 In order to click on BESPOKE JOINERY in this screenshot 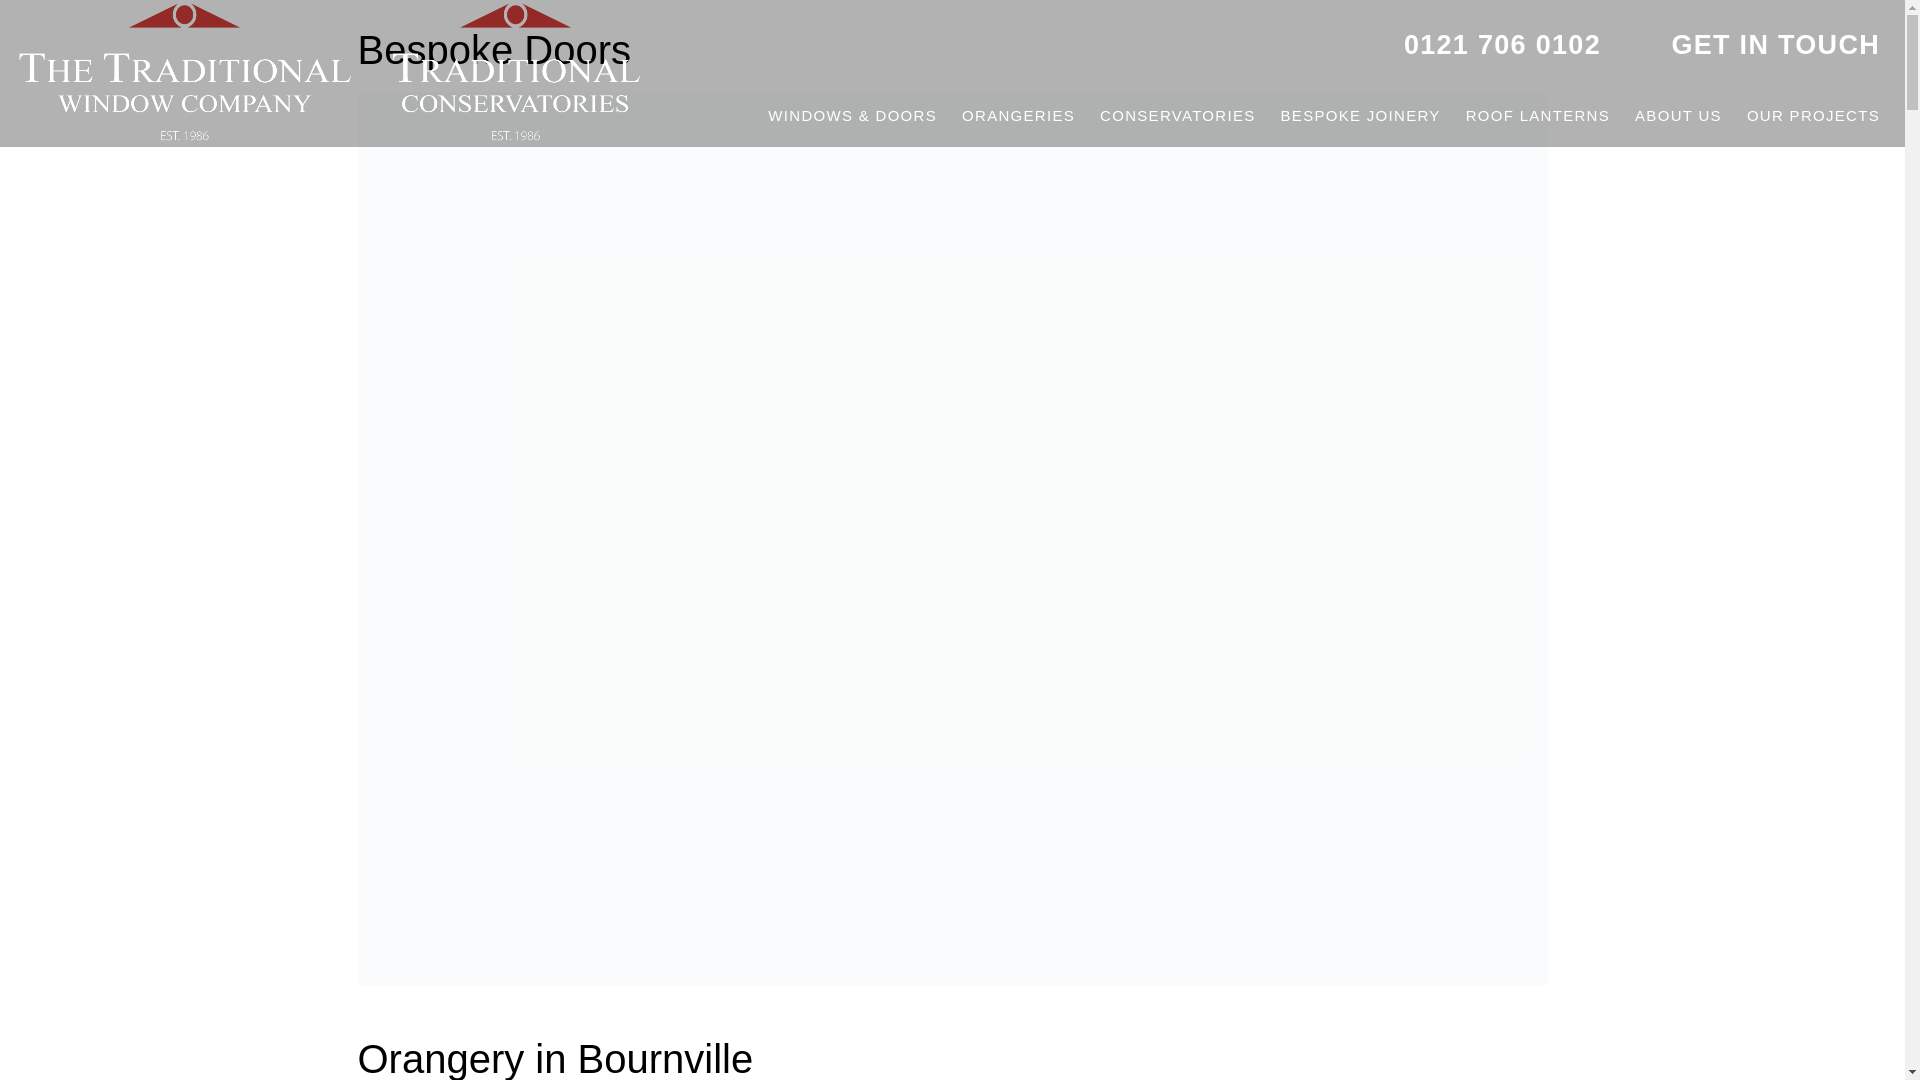, I will do `click(1360, 116)`.